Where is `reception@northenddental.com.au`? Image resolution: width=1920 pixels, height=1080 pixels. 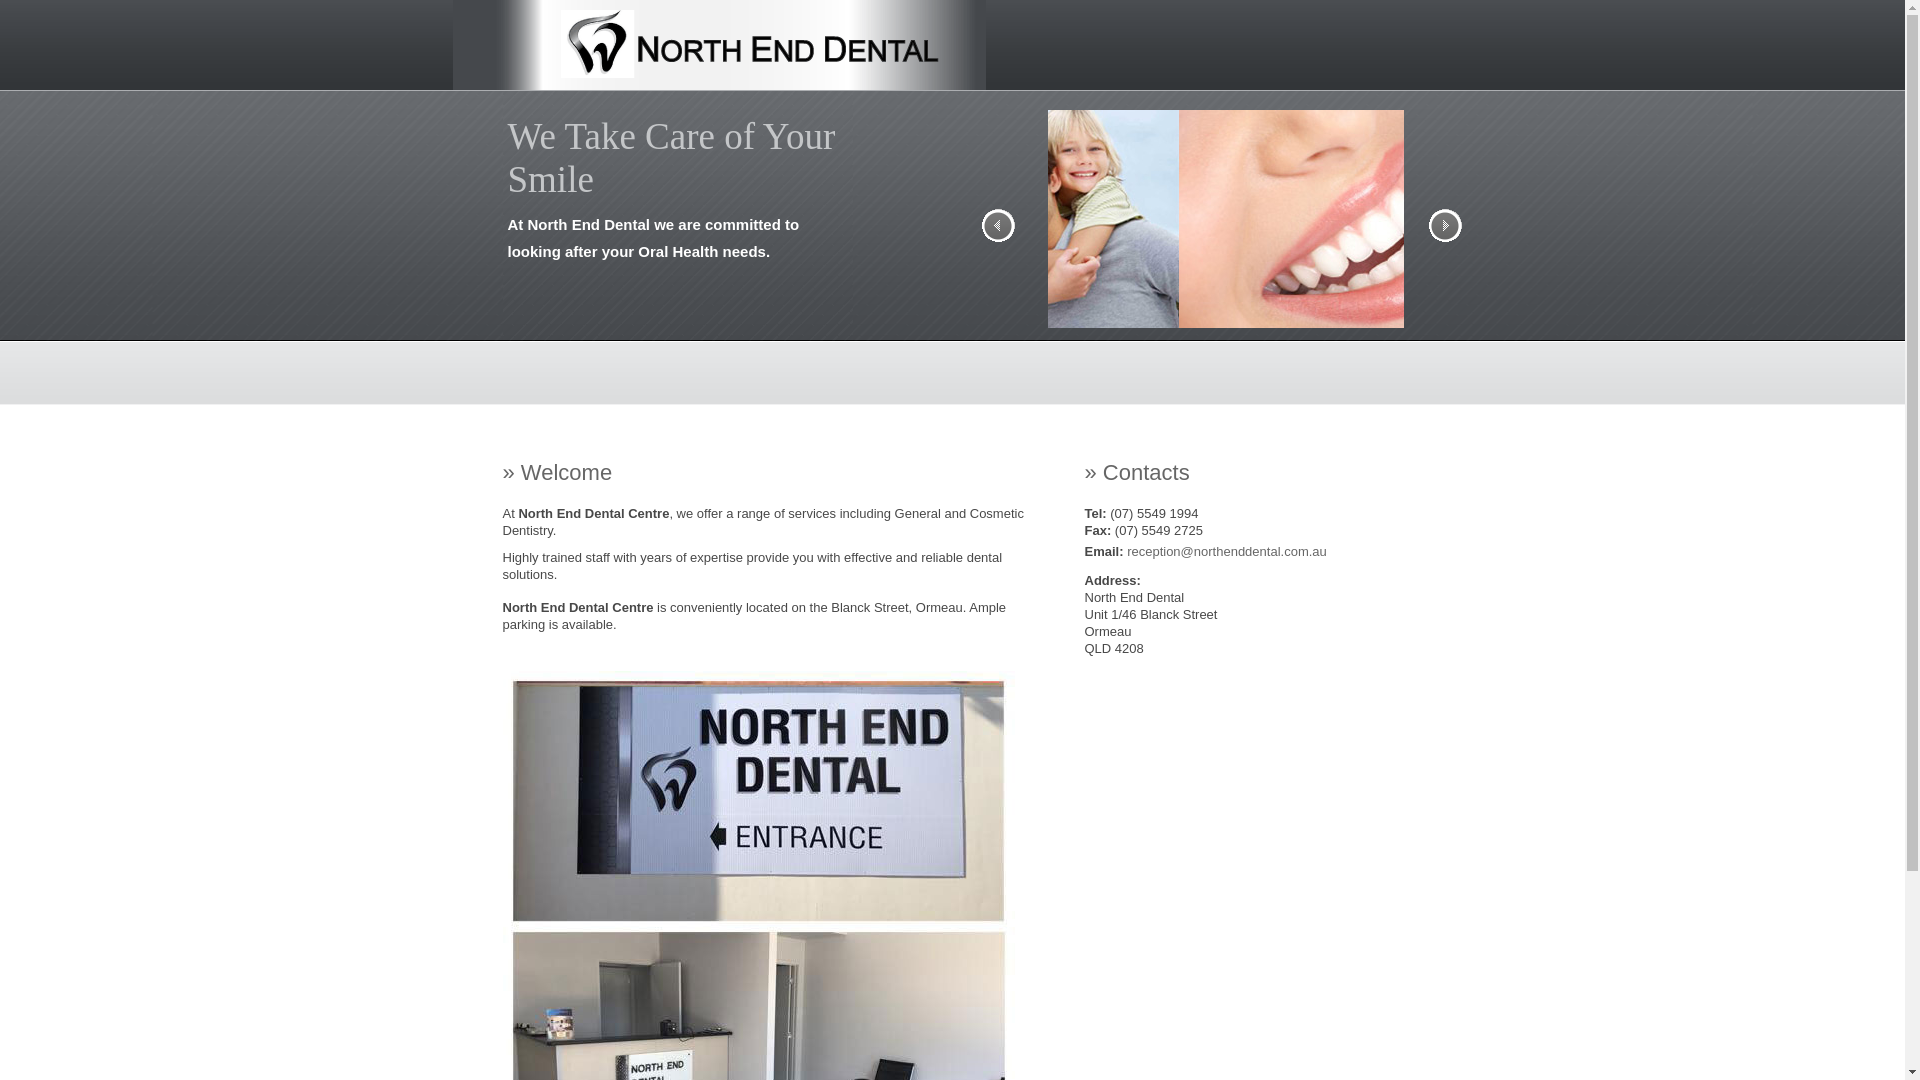 reception@northenddental.com.au is located at coordinates (1227, 552).